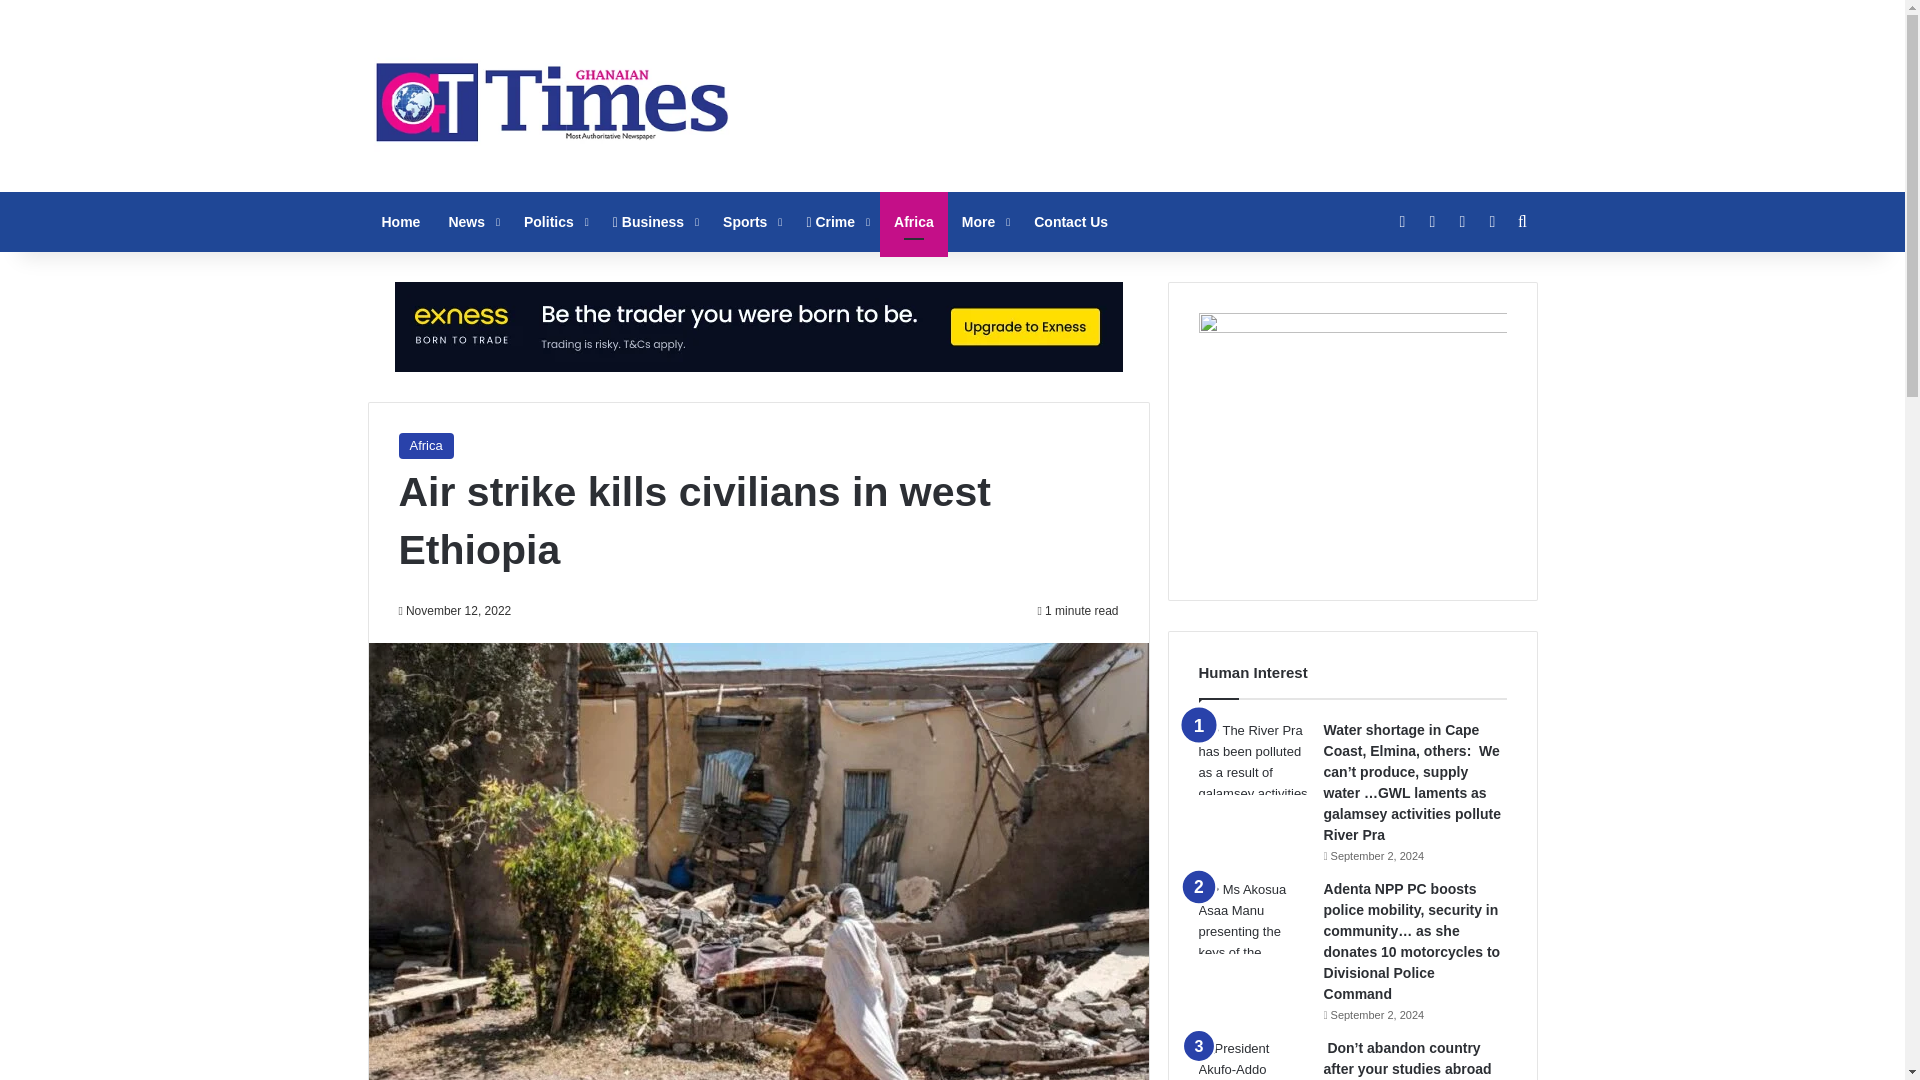 This screenshot has height=1080, width=1920. I want to click on Business, so click(654, 222).